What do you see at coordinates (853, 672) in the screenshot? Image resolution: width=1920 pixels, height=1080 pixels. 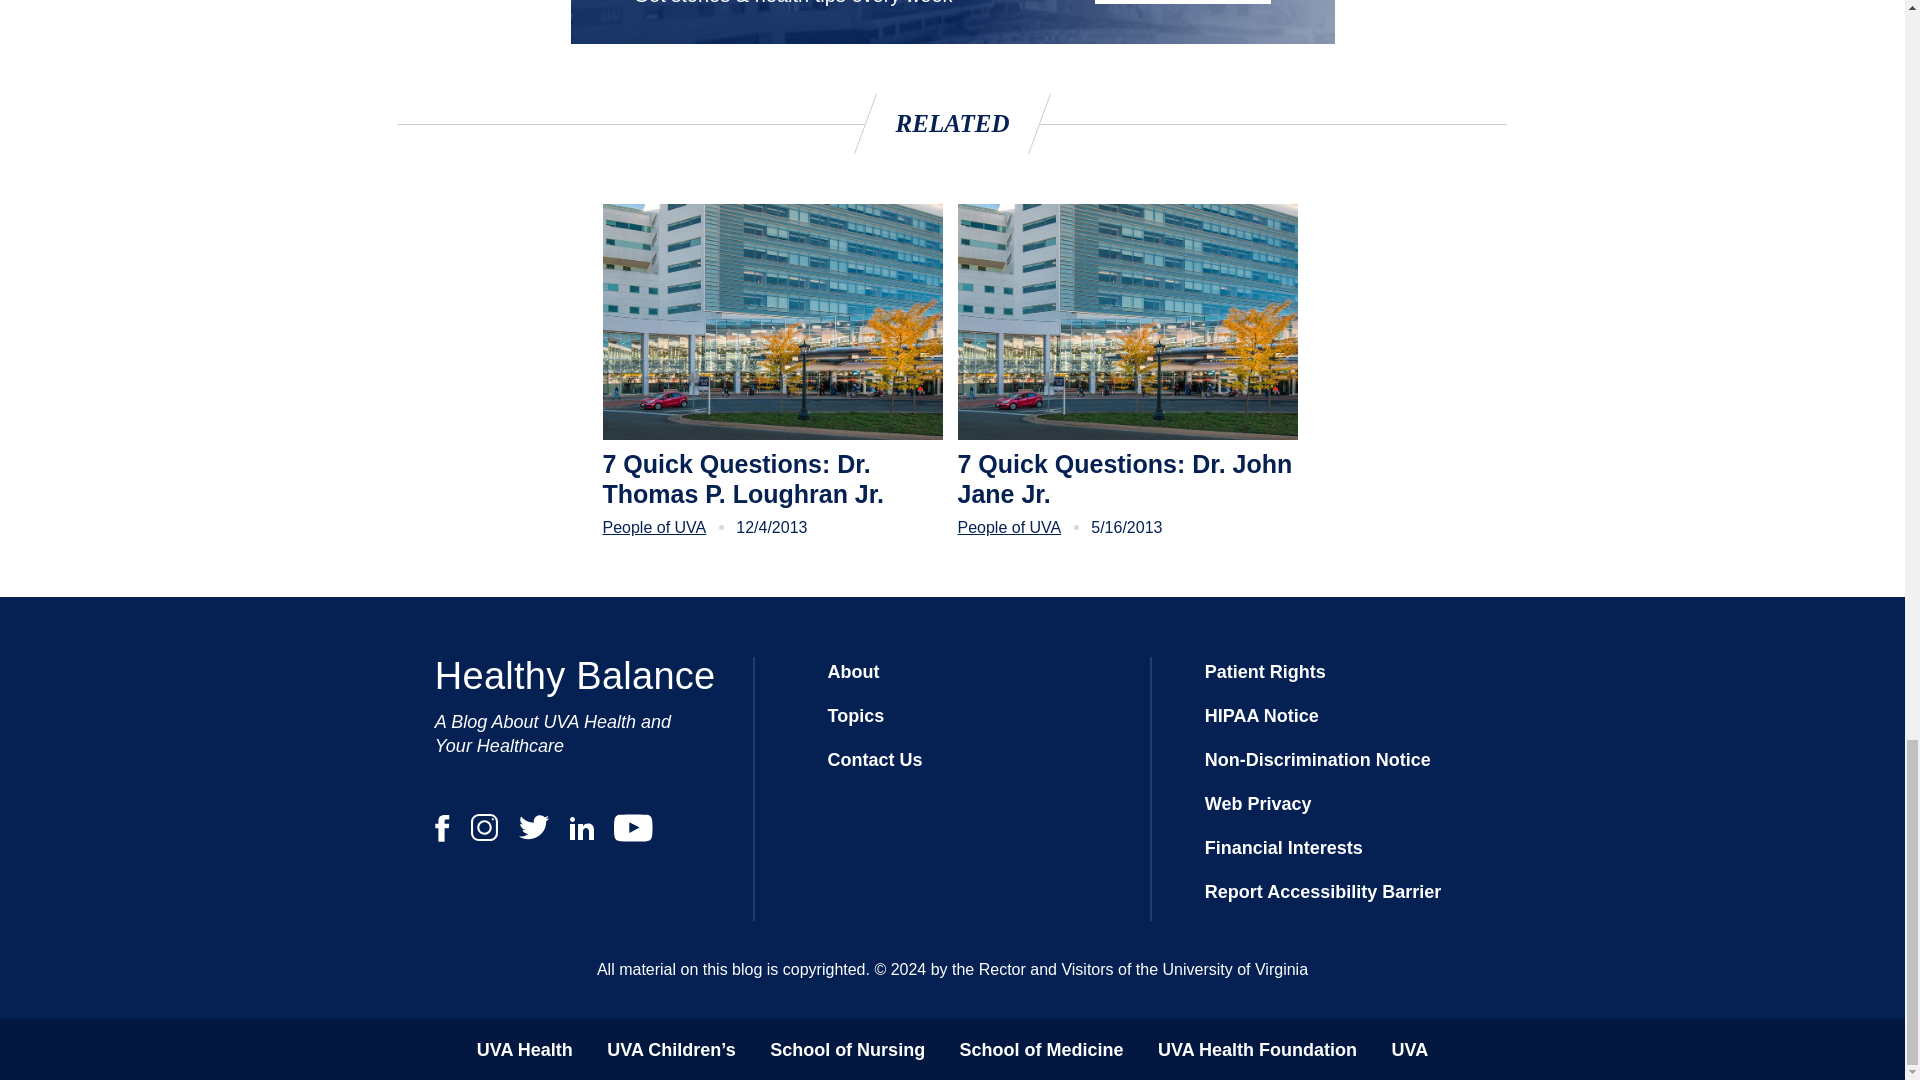 I see `About` at bounding box center [853, 672].